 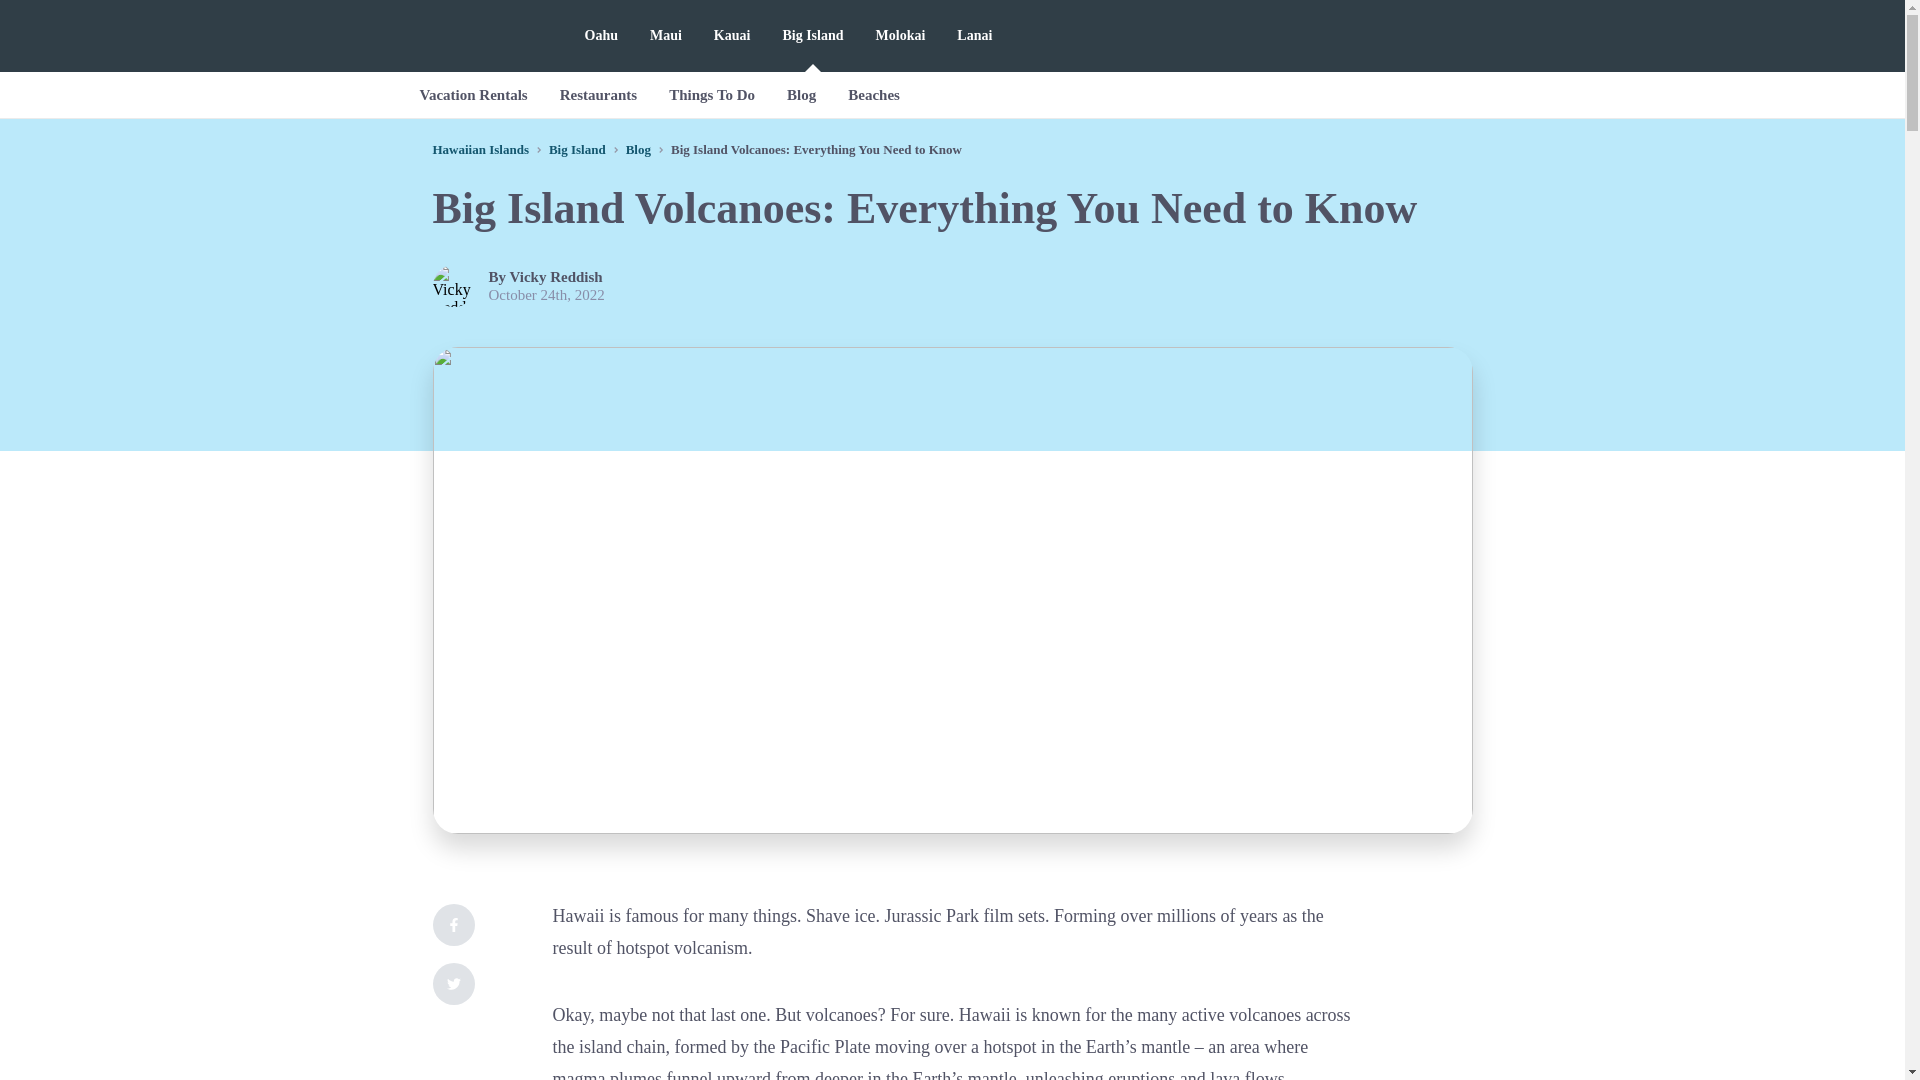 What do you see at coordinates (801, 94) in the screenshot?
I see `Blog` at bounding box center [801, 94].